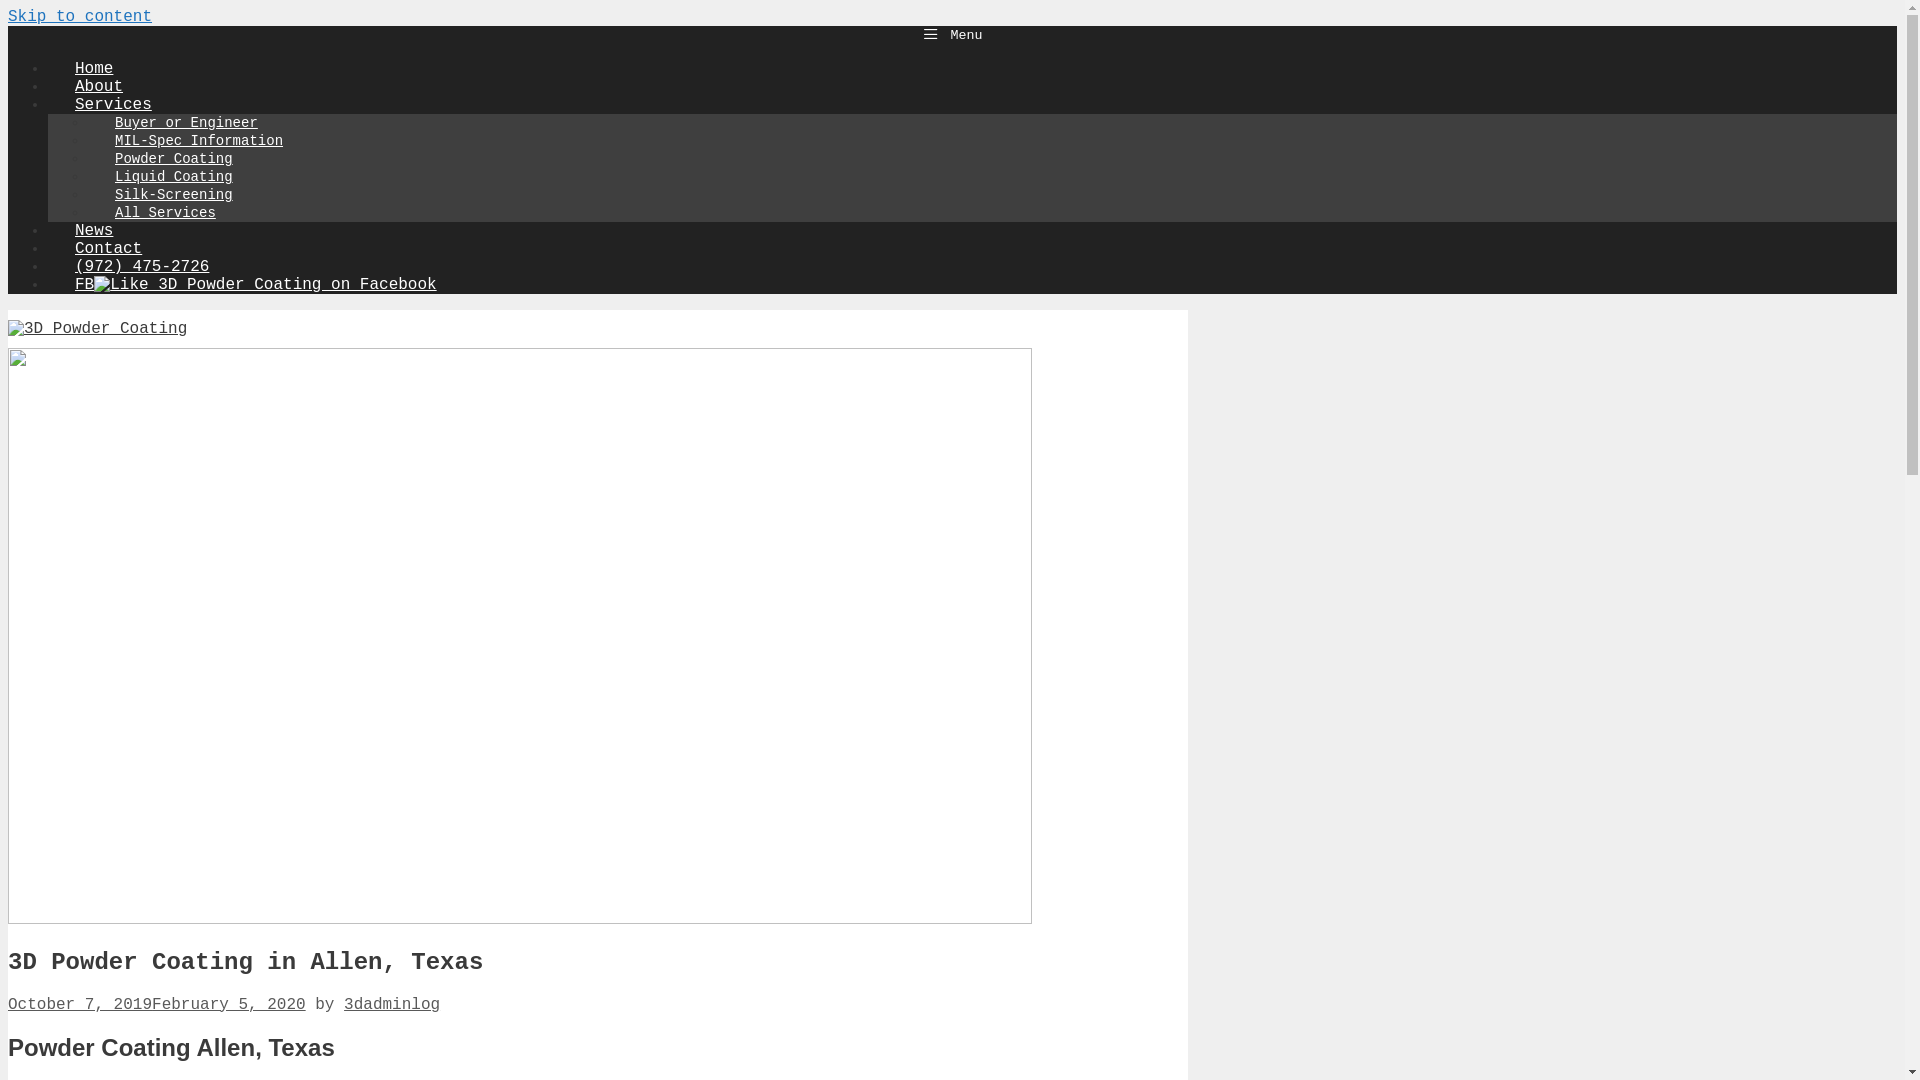 The image size is (1920, 1080). What do you see at coordinates (142, 267) in the screenshot?
I see `(972) 475-2726` at bounding box center [142, 267].